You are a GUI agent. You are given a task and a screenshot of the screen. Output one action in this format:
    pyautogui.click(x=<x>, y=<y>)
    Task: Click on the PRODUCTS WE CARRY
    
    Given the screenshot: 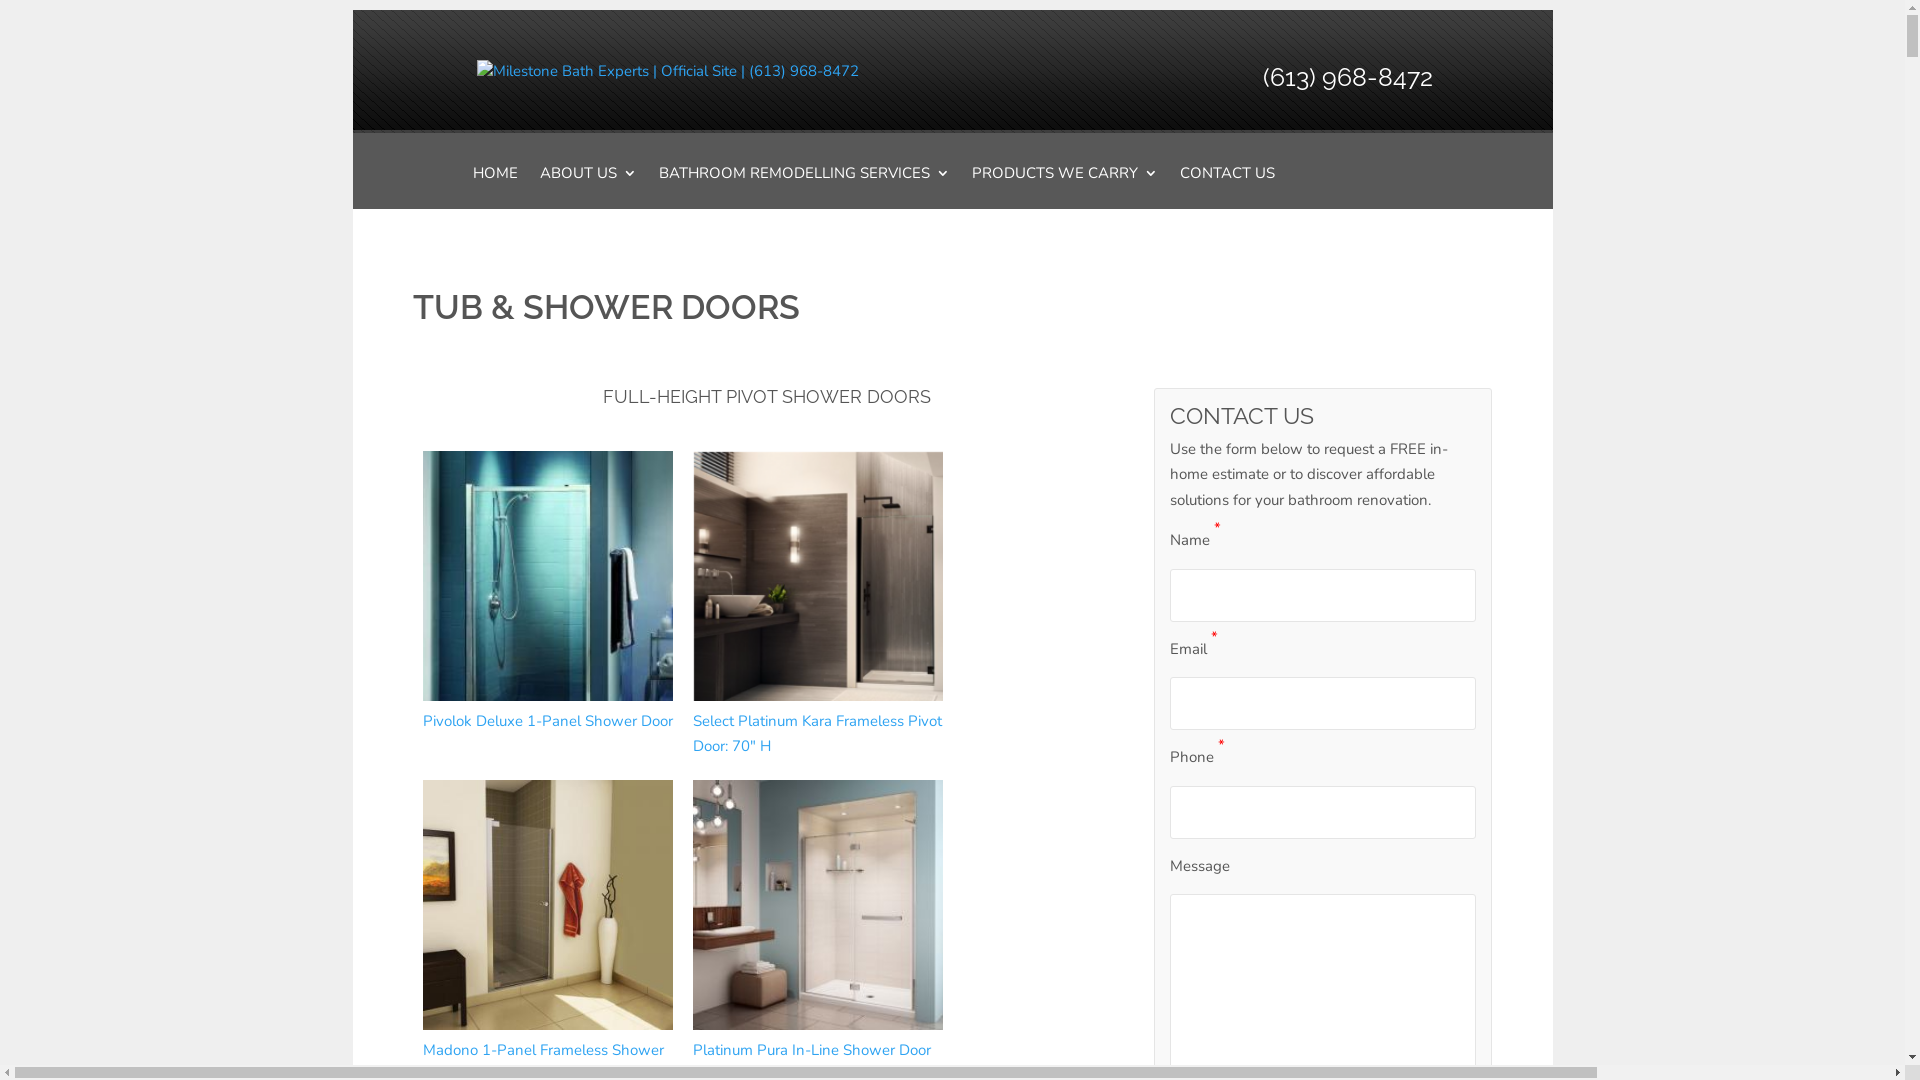 What is the action you would take?
    pyautogui.click(x=1065, y=188)
    